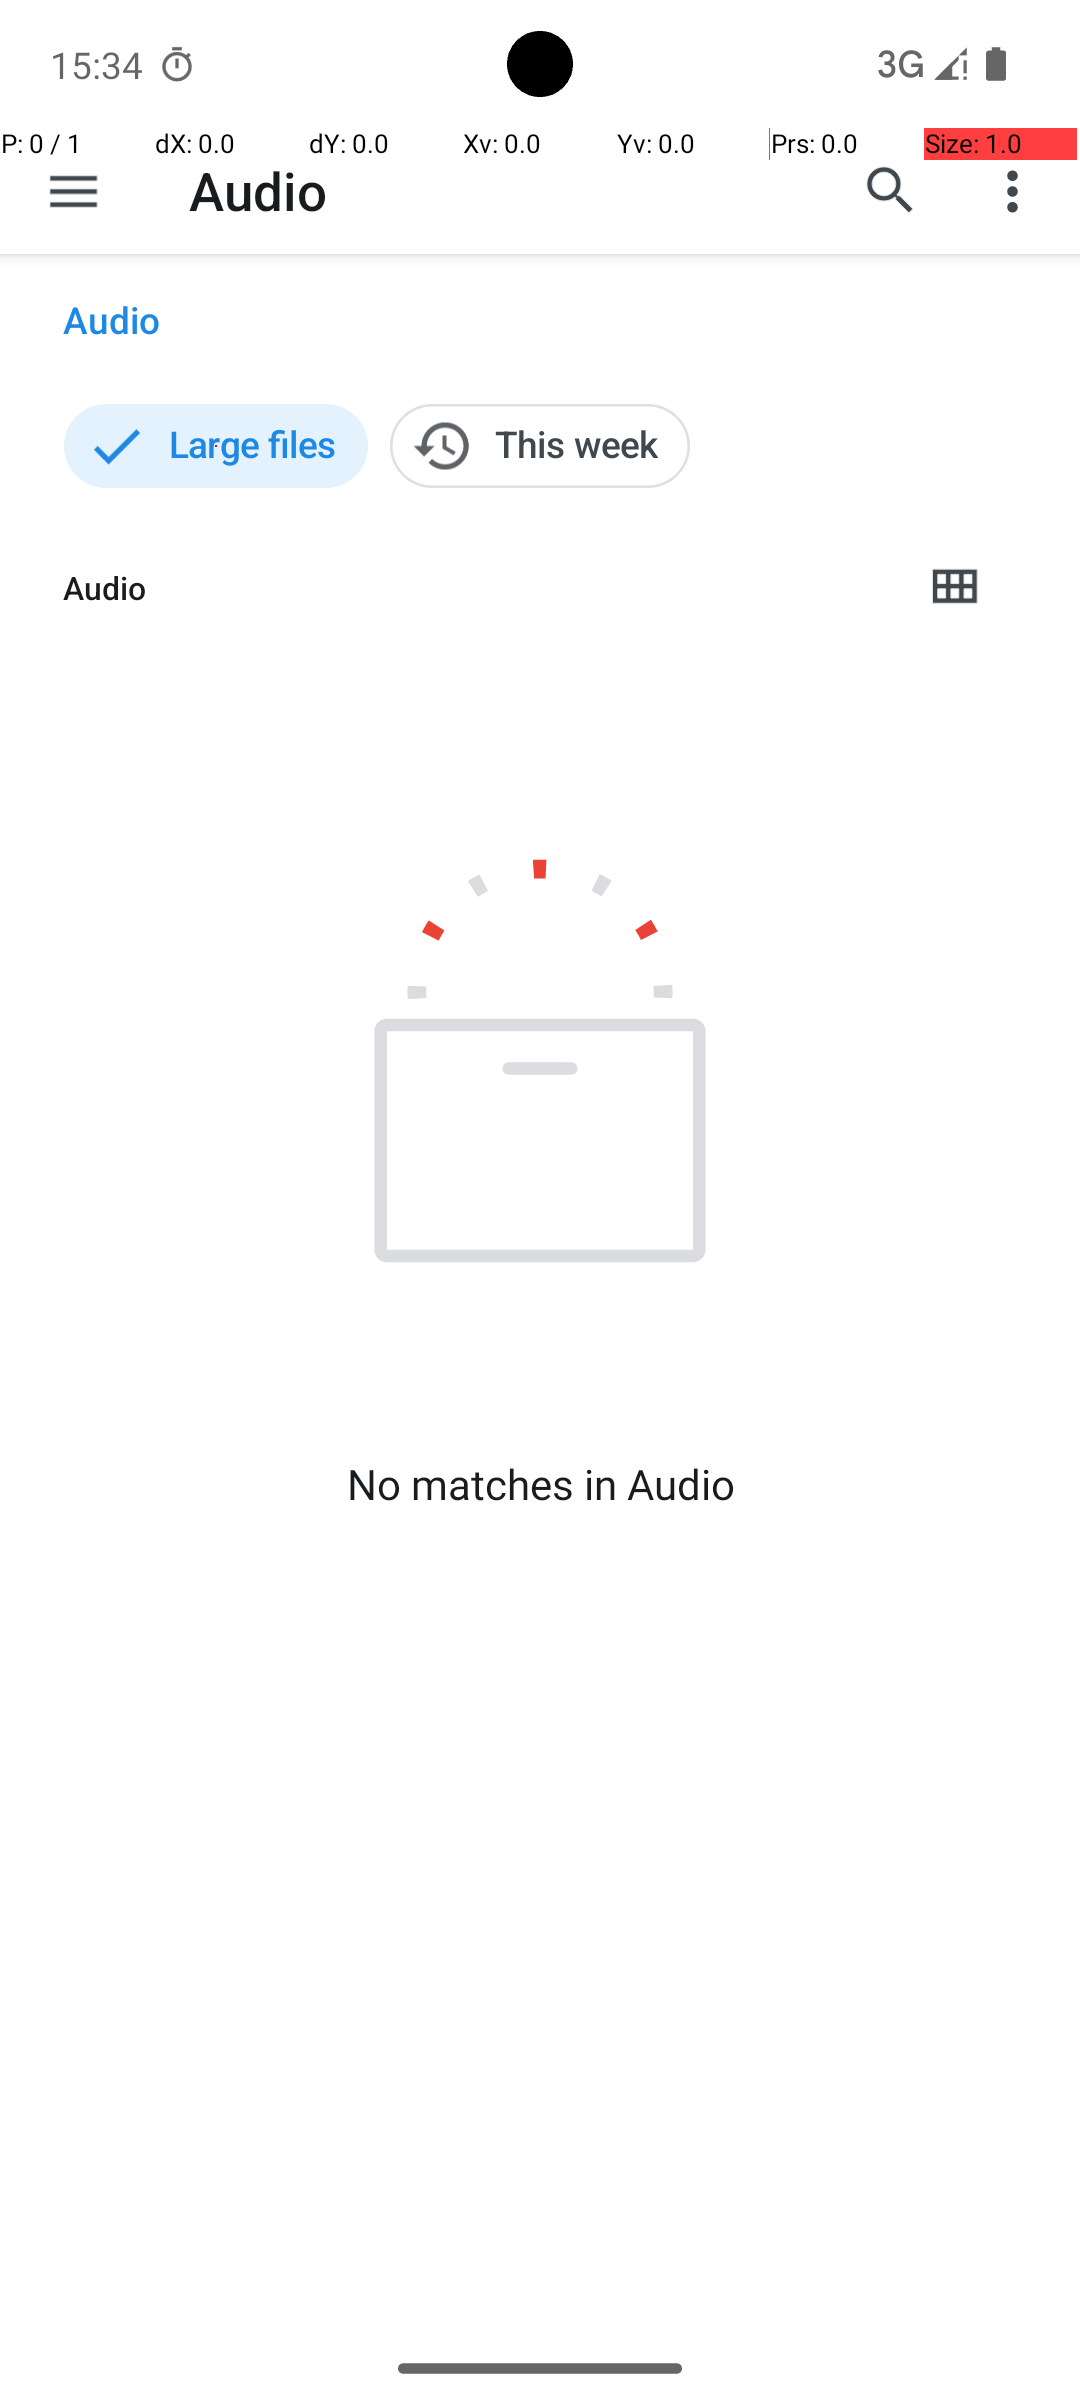 Image resolution: width=1080 pixels, height=2400 pixels. Describe the element at coordinates (540, 1484) in the screenshot. I see `No matches in Audio` at that location.